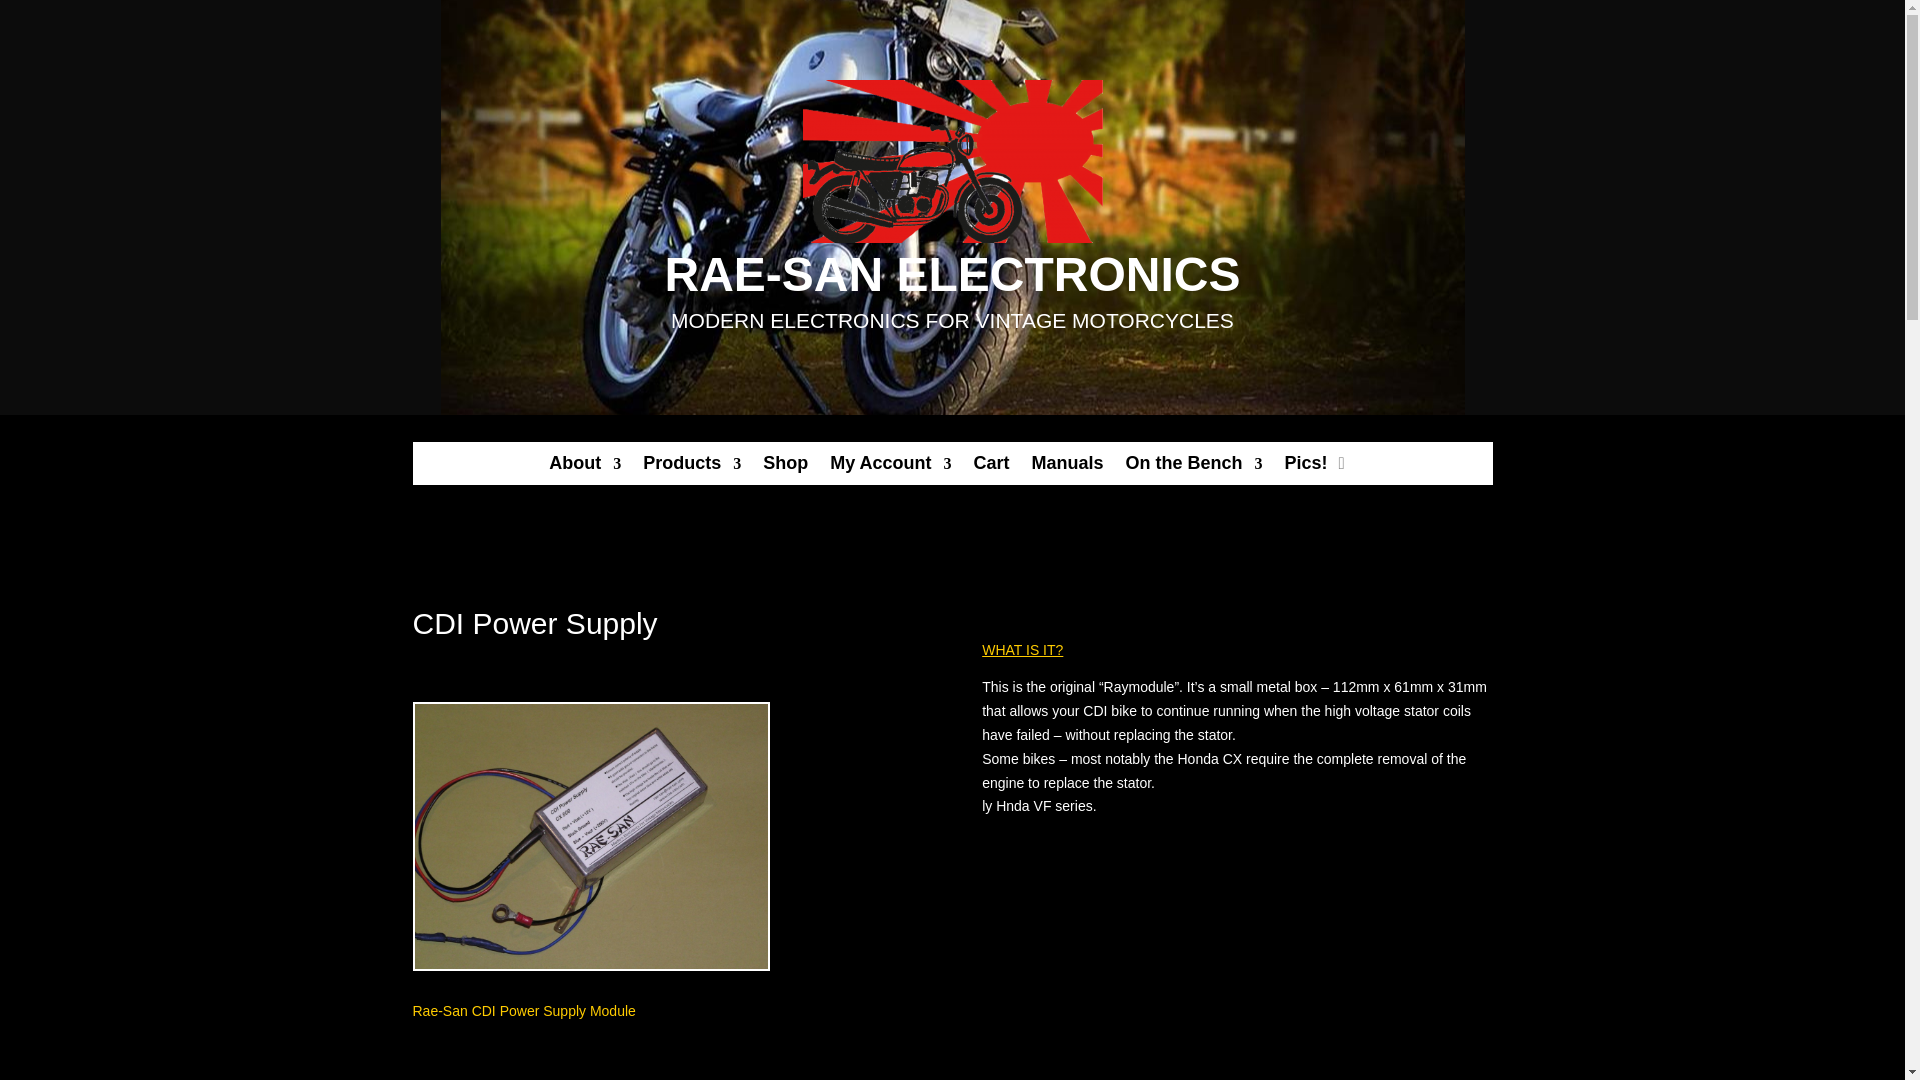  What do you see at coordinates (1068, 467) in the screenshot?
I see `Manuals` at bounding box center [1068, 467].